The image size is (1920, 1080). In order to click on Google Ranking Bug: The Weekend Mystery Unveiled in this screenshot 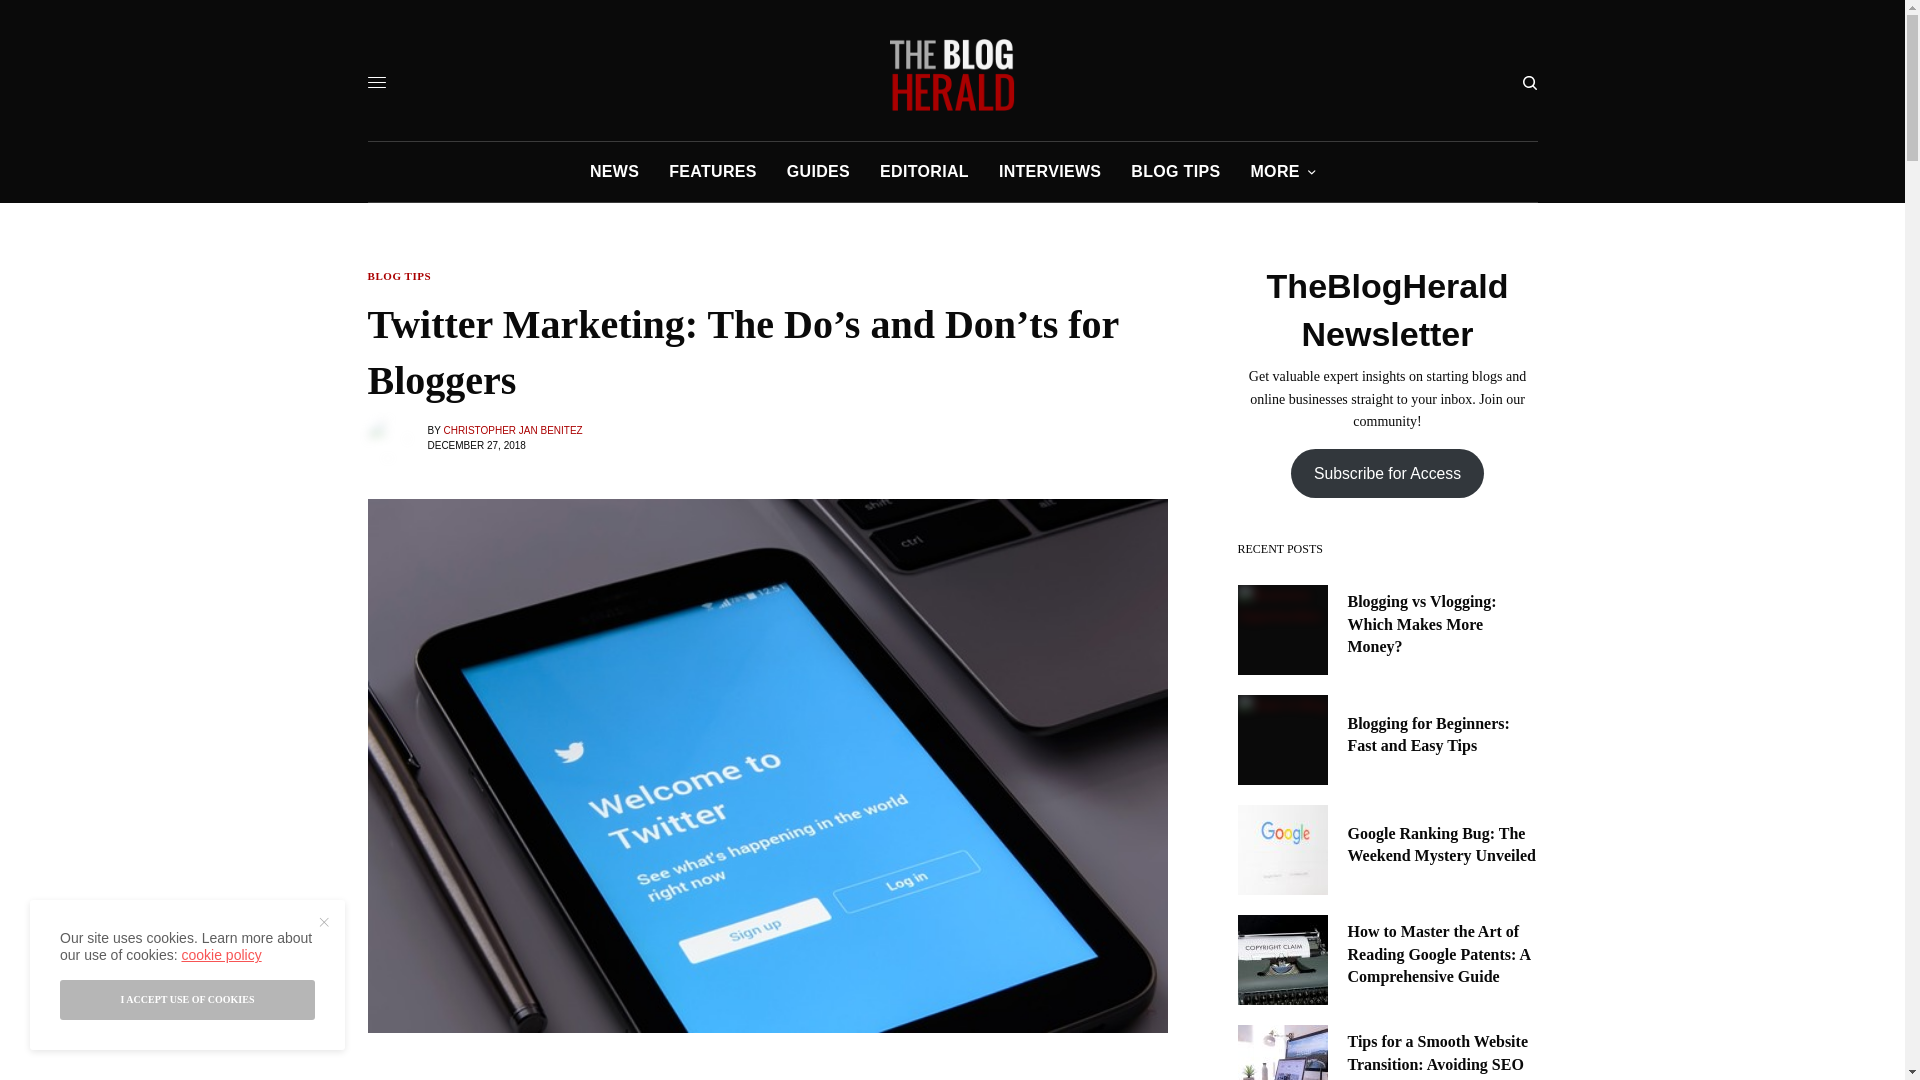, I will do `click(1442, 845)`.